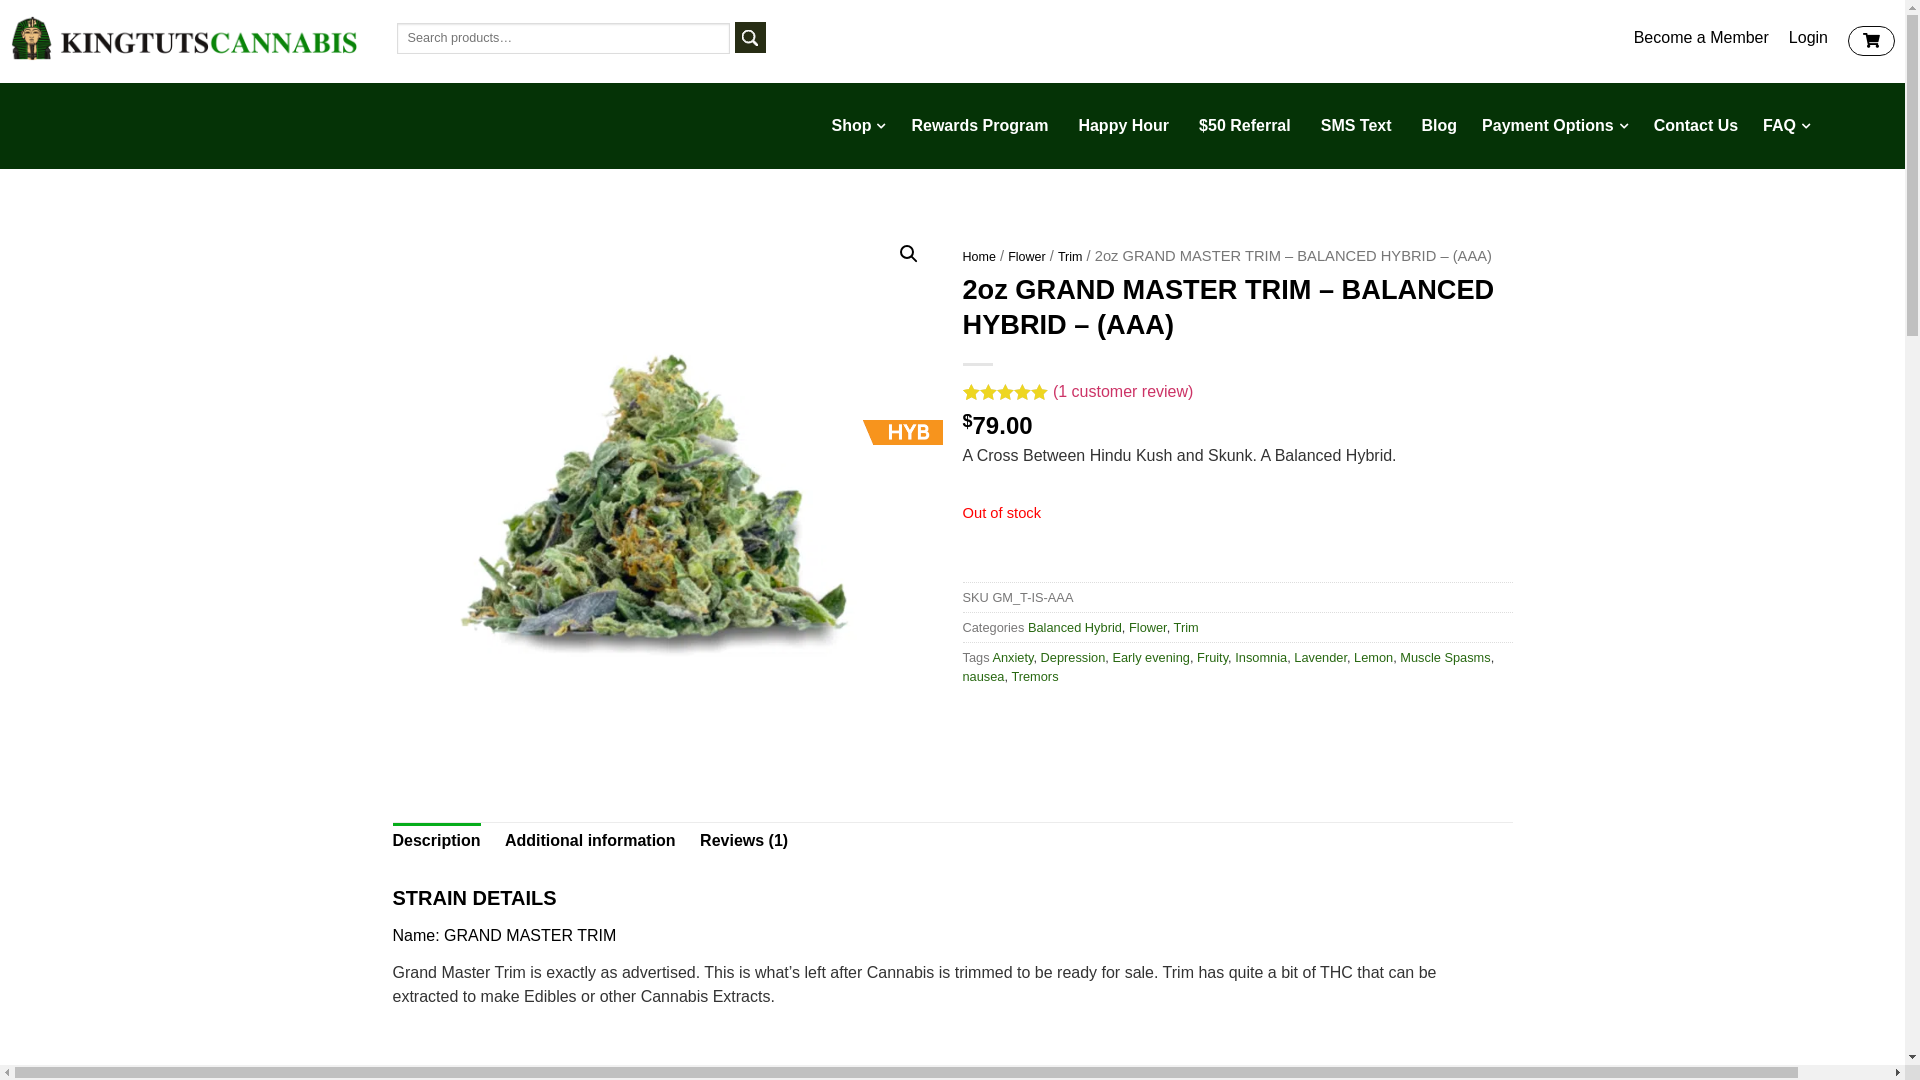 The image size is (1920, 1080). Describe the element at coordinates (1070, 257) in the screenshot. I see `Trim` at that location.